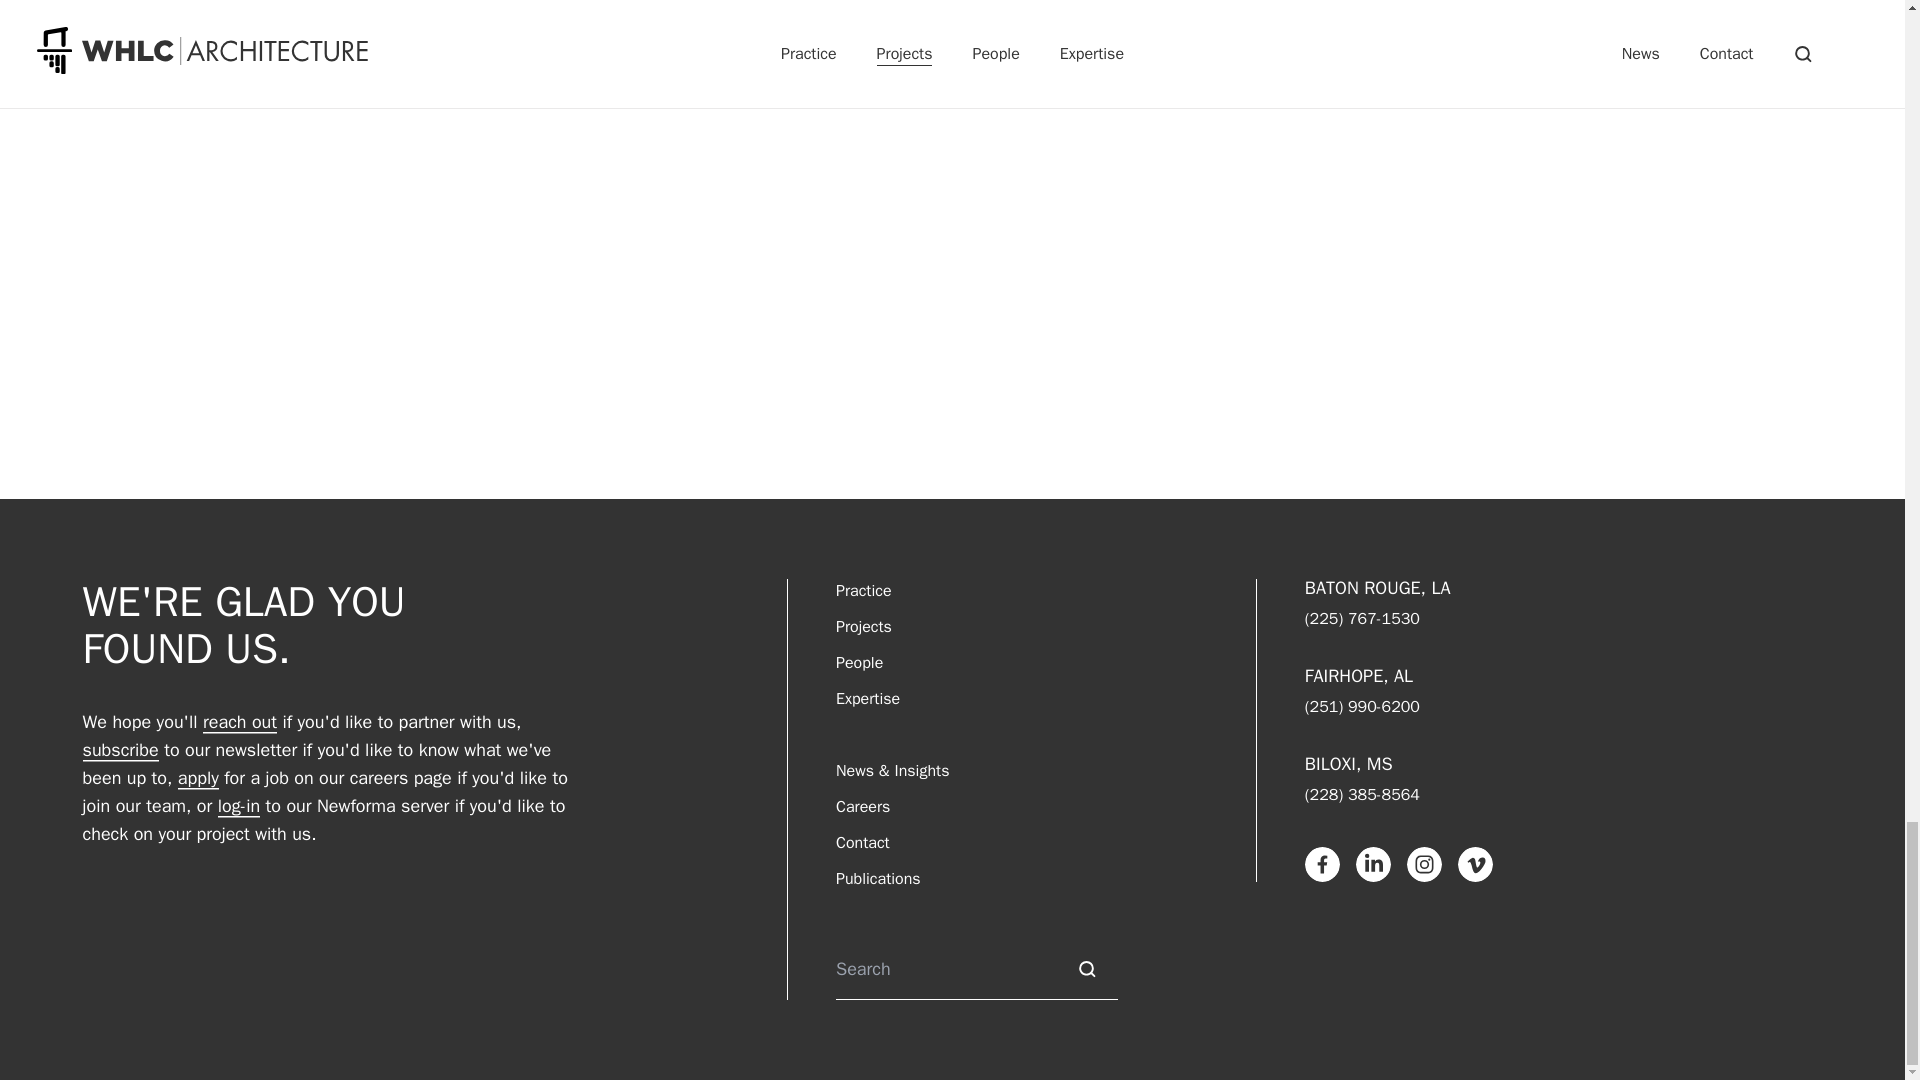 This screenshot has height=1080, width=1920. What do you see at coordinates (240, 722) in the screenshot?
I see `reach out` at bounding box center [240, 722].